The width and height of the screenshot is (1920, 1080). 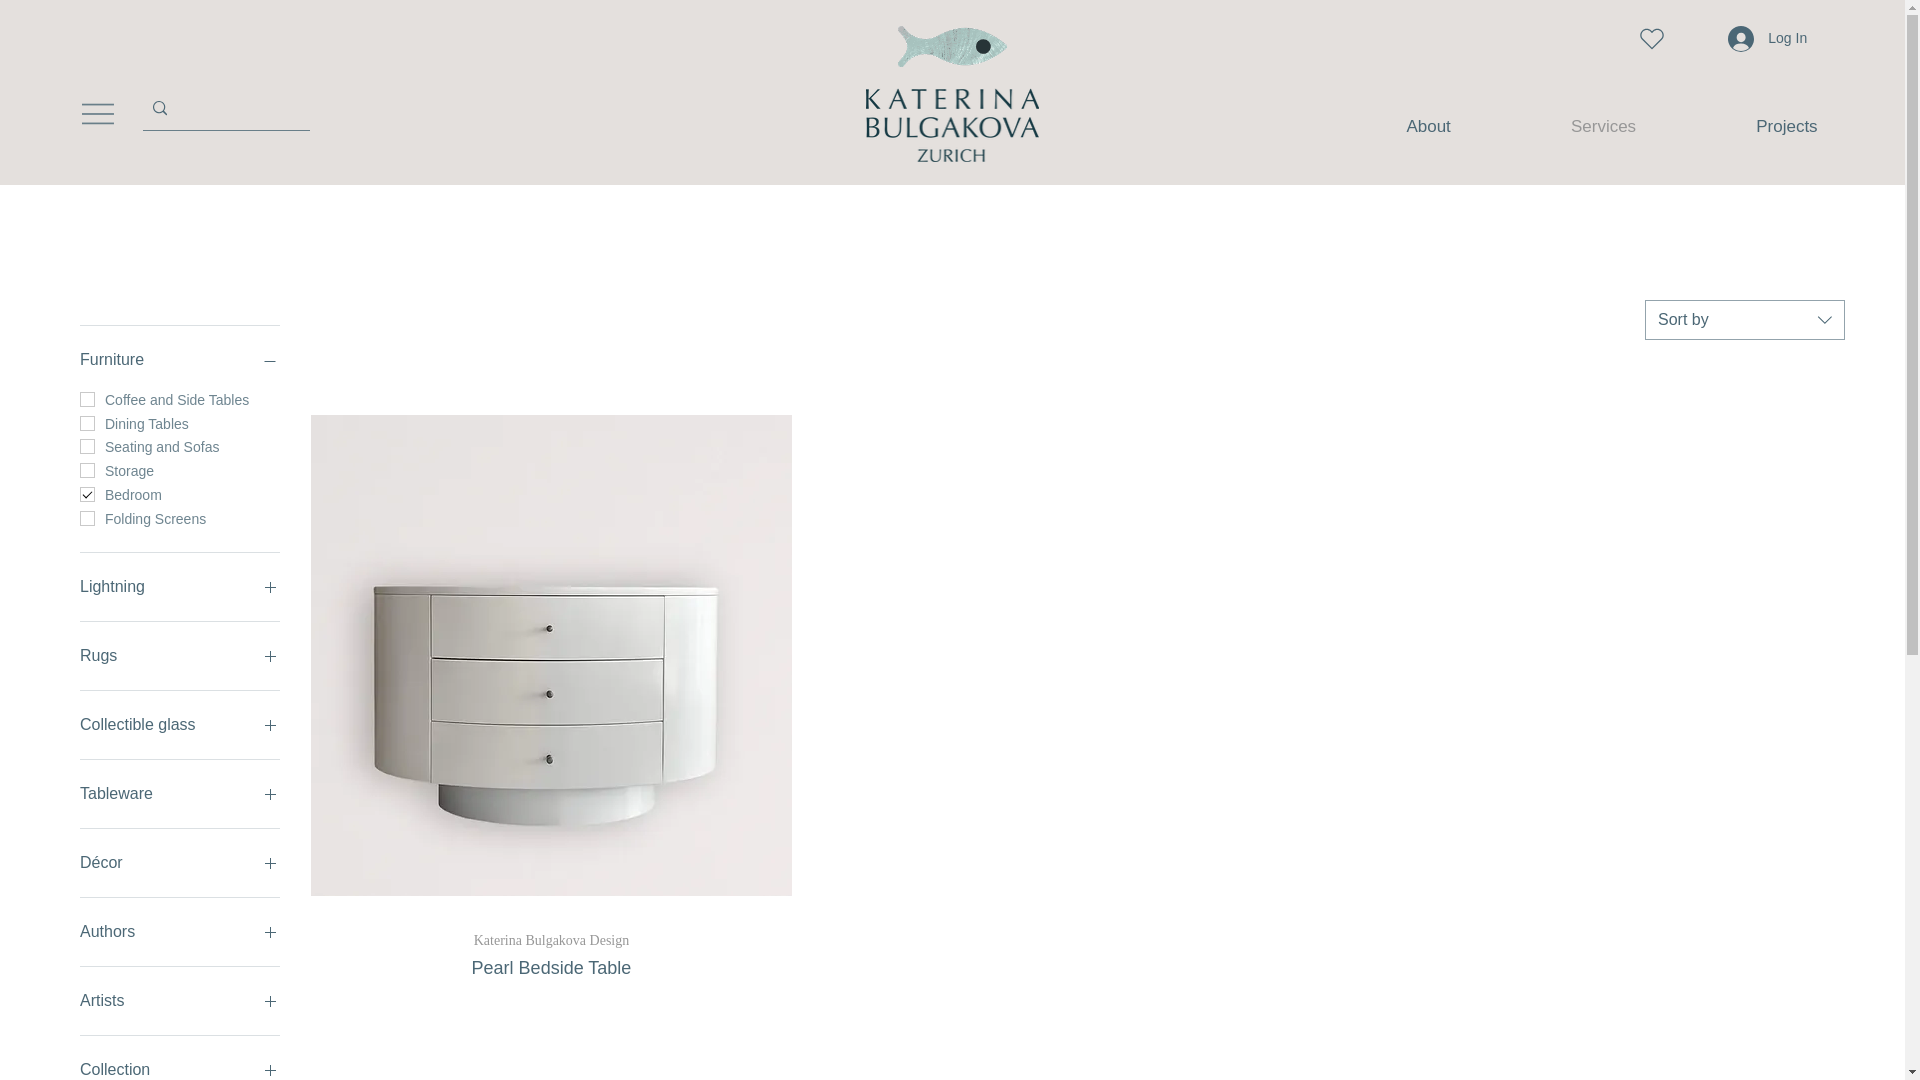 What do you see at coordinates (1573, 127) in the screenshot?
I see `Artists` at bounding box center [1573, 127].